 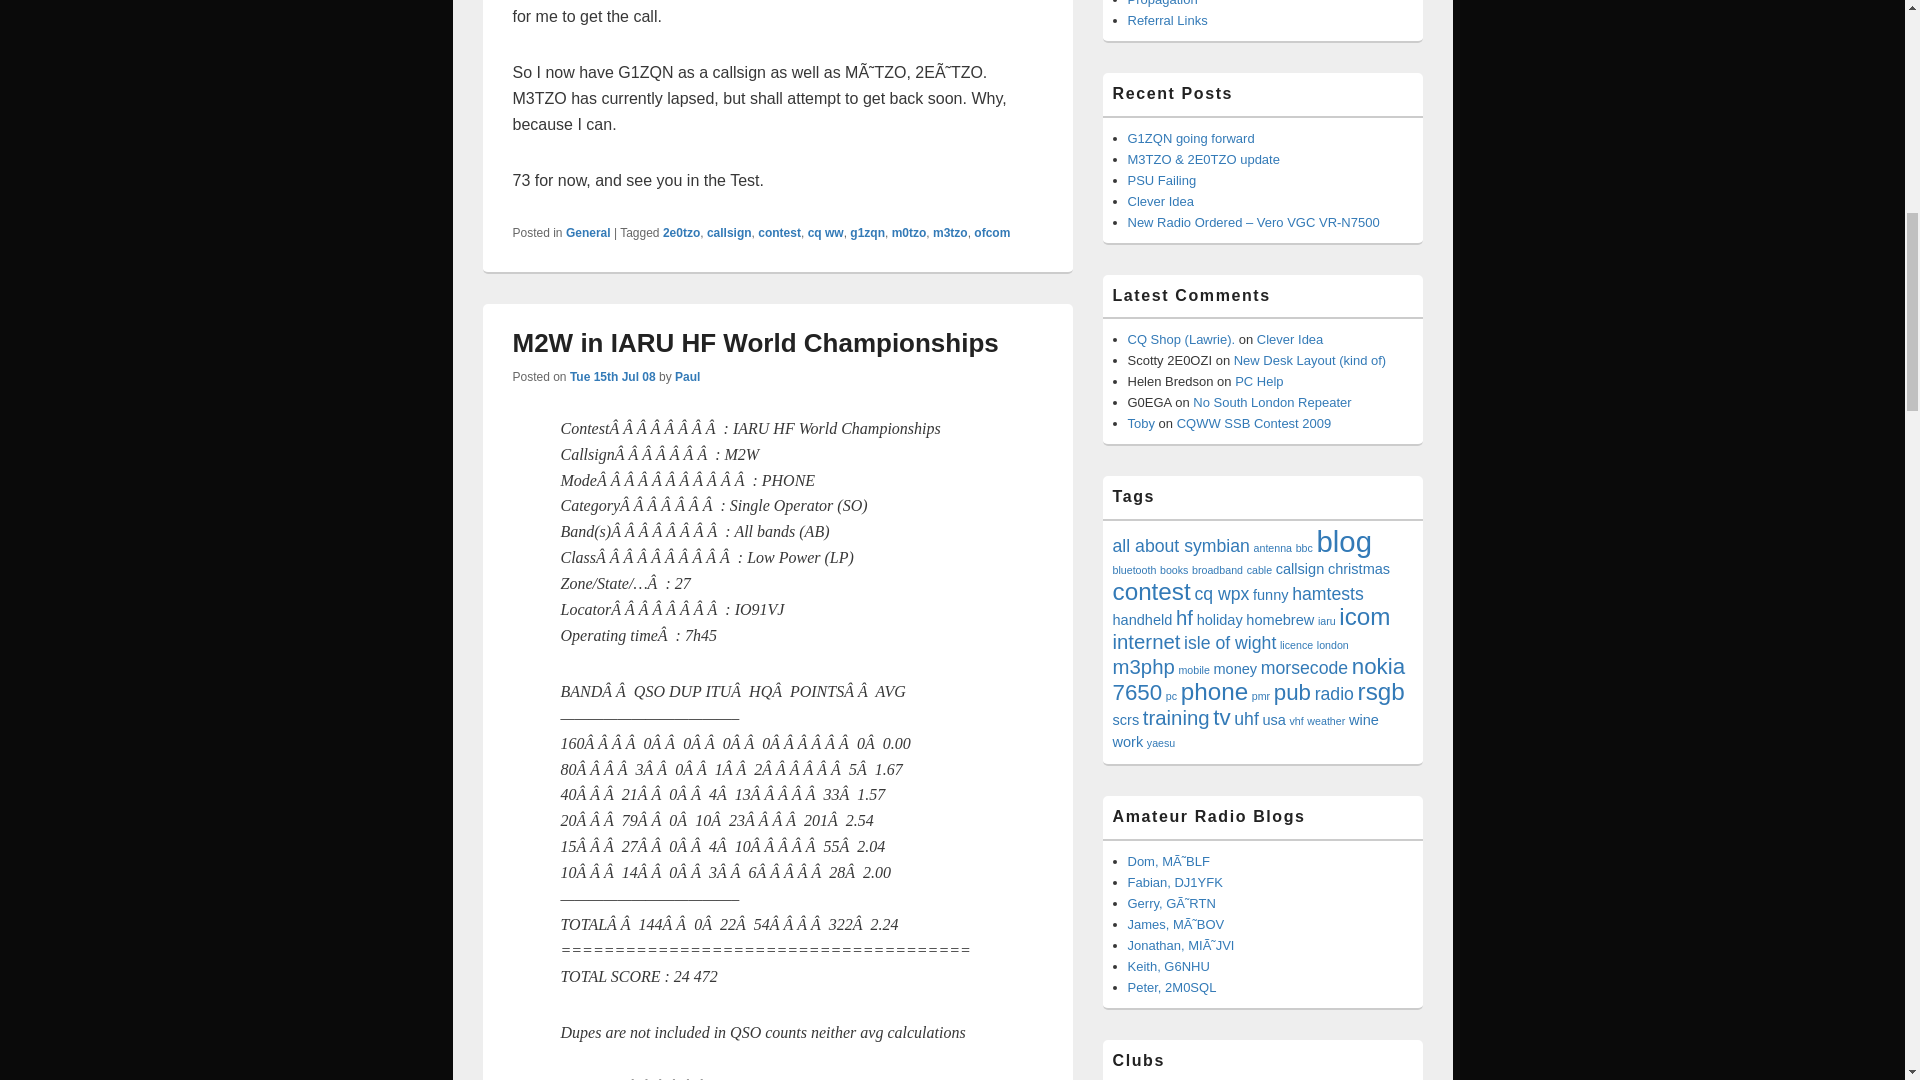 What do you see at coordinates (588, 232) in the screenshot?
I see `General` at bounding box center [588, 232].